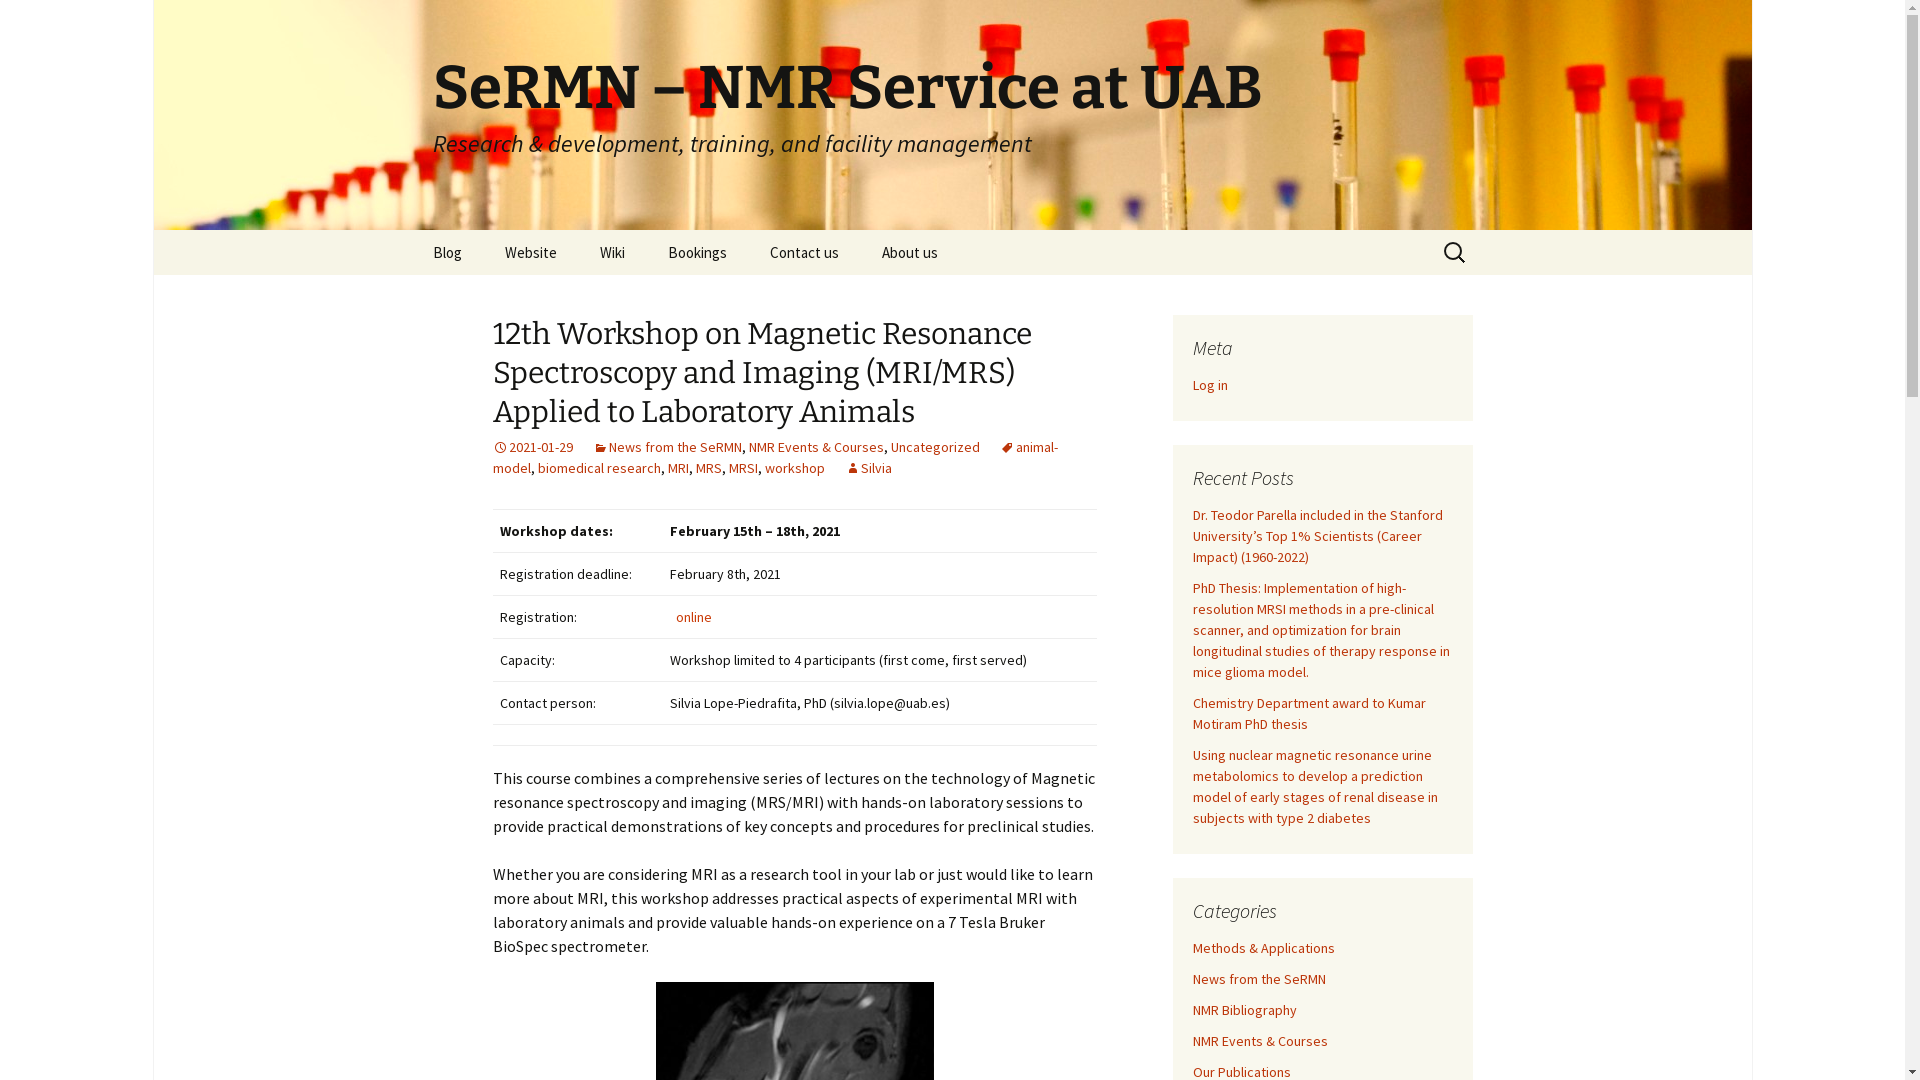 The image size is (1920, 1080). What do you see at coordinates (612, 252) in the screenshot?
I see `Wiki` at bounding box center [612, 252].